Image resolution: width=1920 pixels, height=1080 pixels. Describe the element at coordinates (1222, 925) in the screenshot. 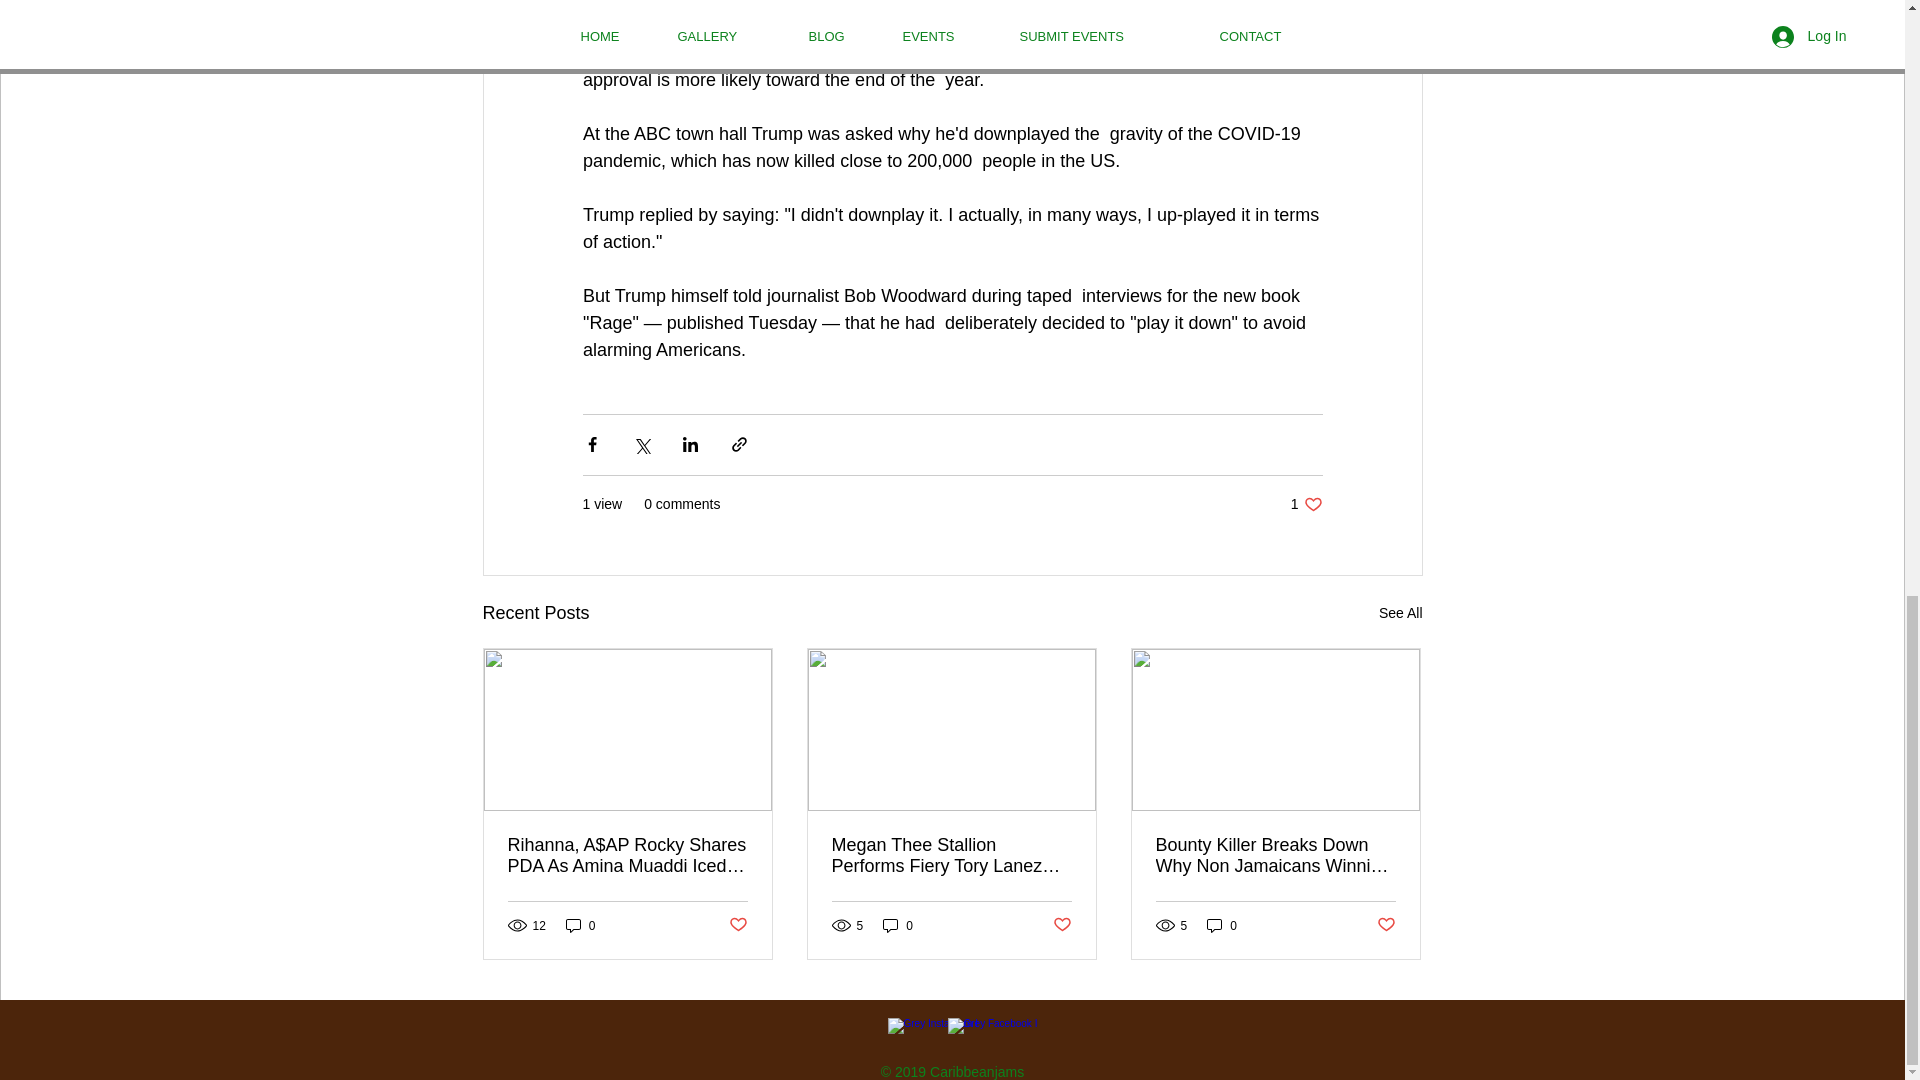

I see `See All` at that location.